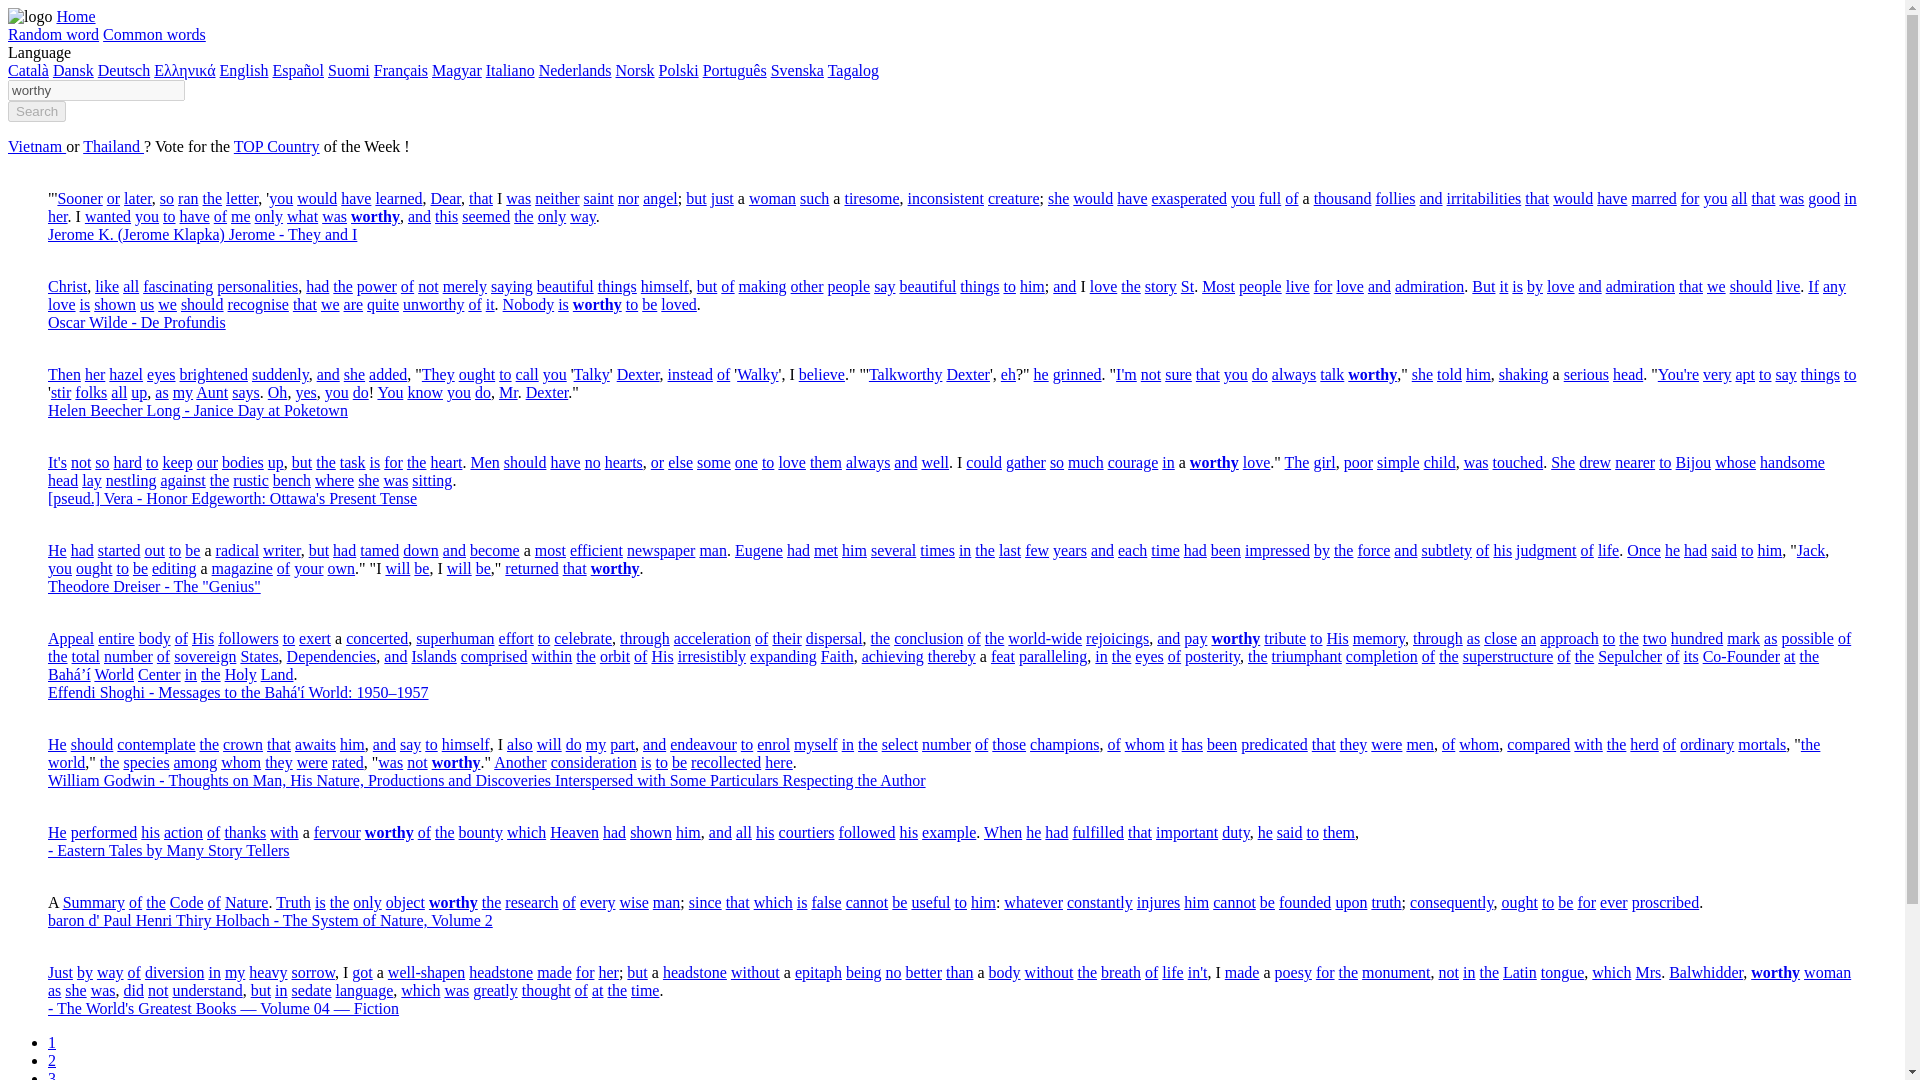 Image resolution: width=1920 pixels, height=1080 pixels. Describe the element at coordinates (277, 146) in the screenshot. I see `TOP Country` at that location.